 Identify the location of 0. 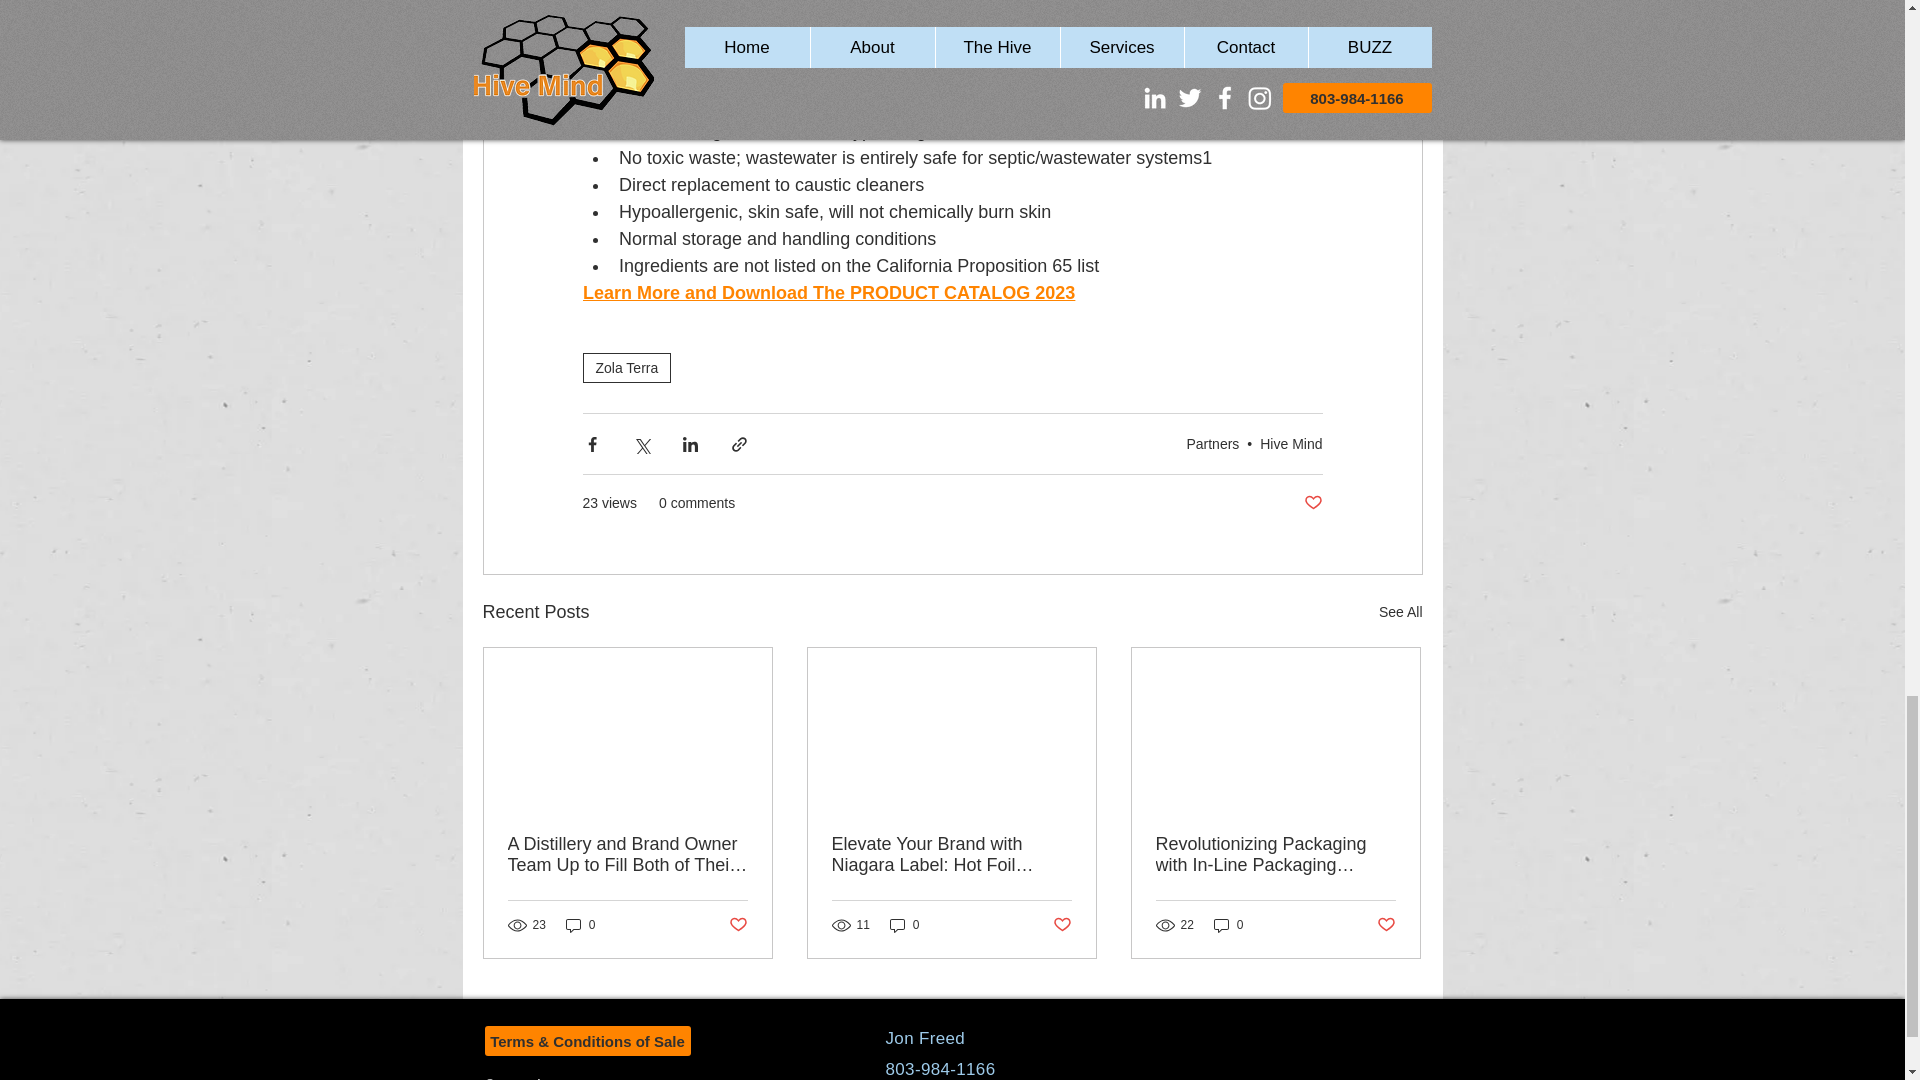
(580, 925).